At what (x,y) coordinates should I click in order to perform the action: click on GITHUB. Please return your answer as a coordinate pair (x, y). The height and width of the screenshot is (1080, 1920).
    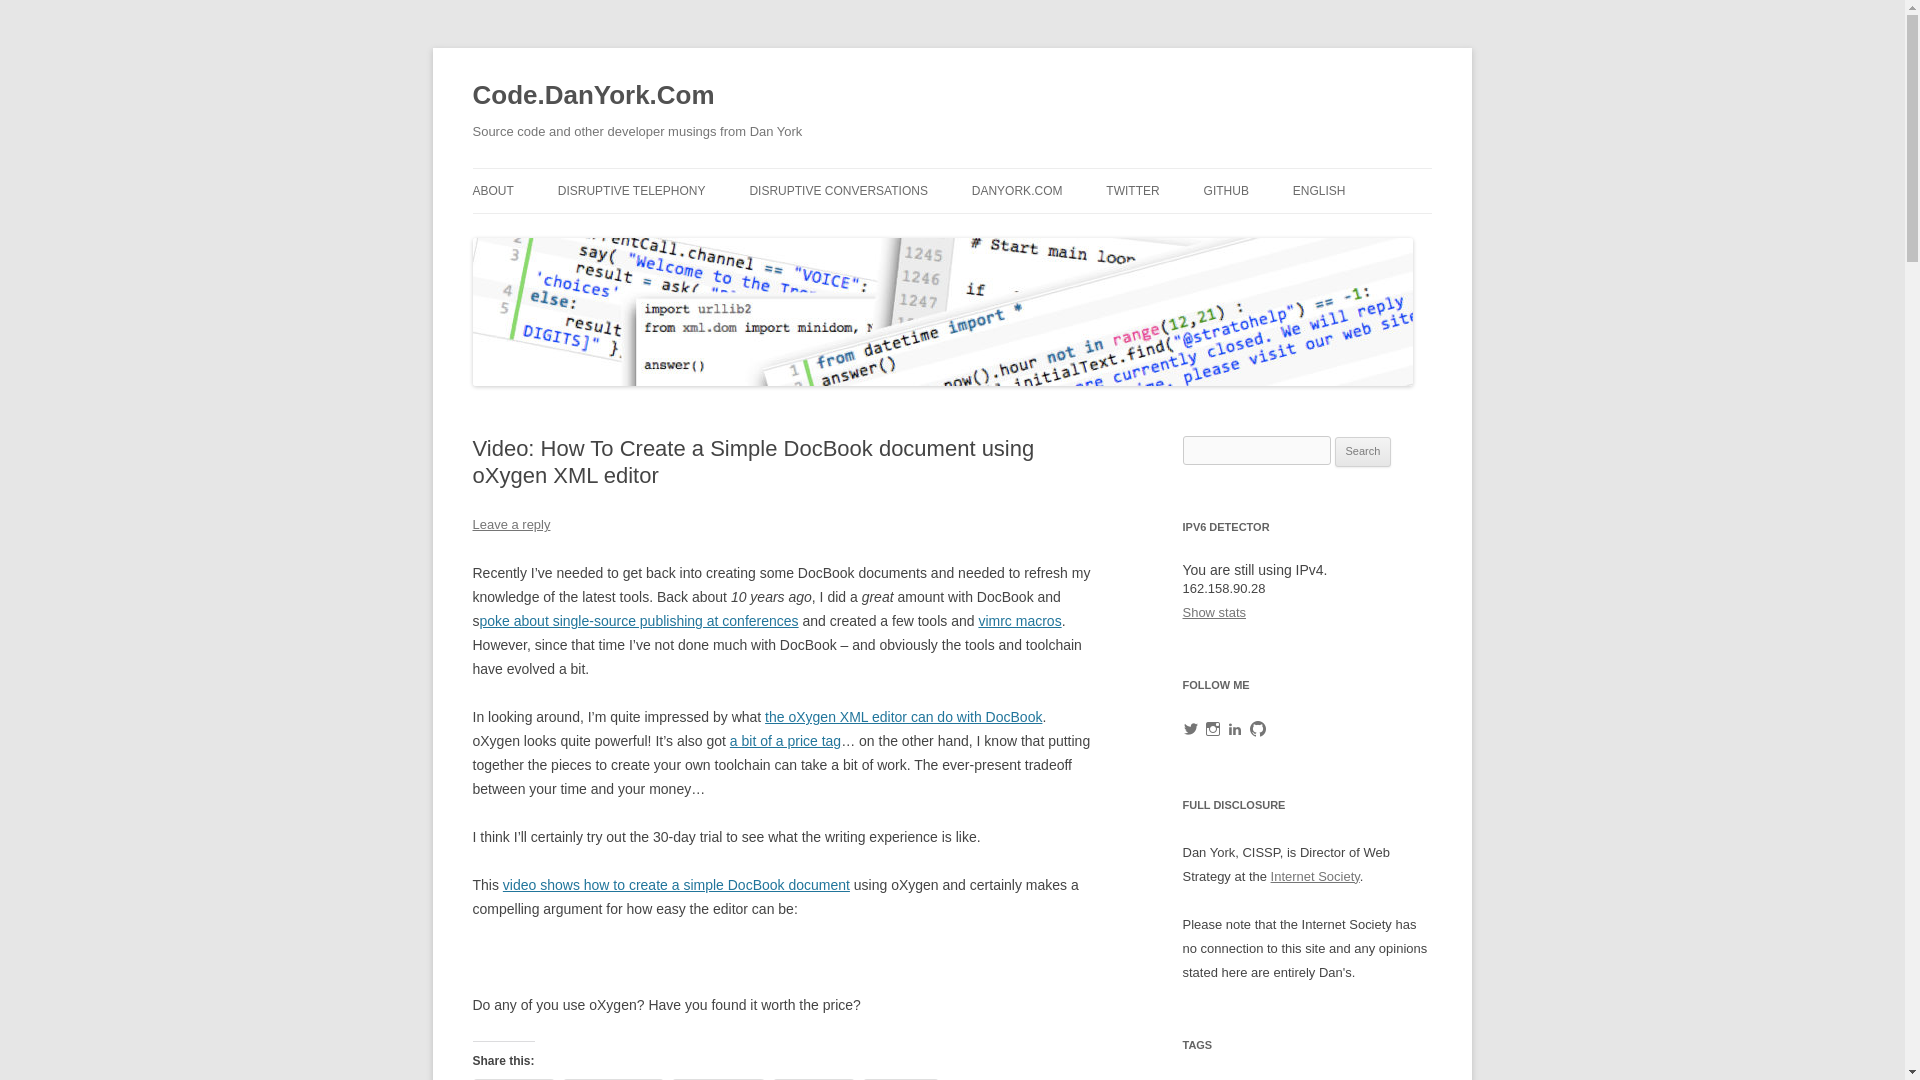
    Looking at the image, I should click on (1226, 190).